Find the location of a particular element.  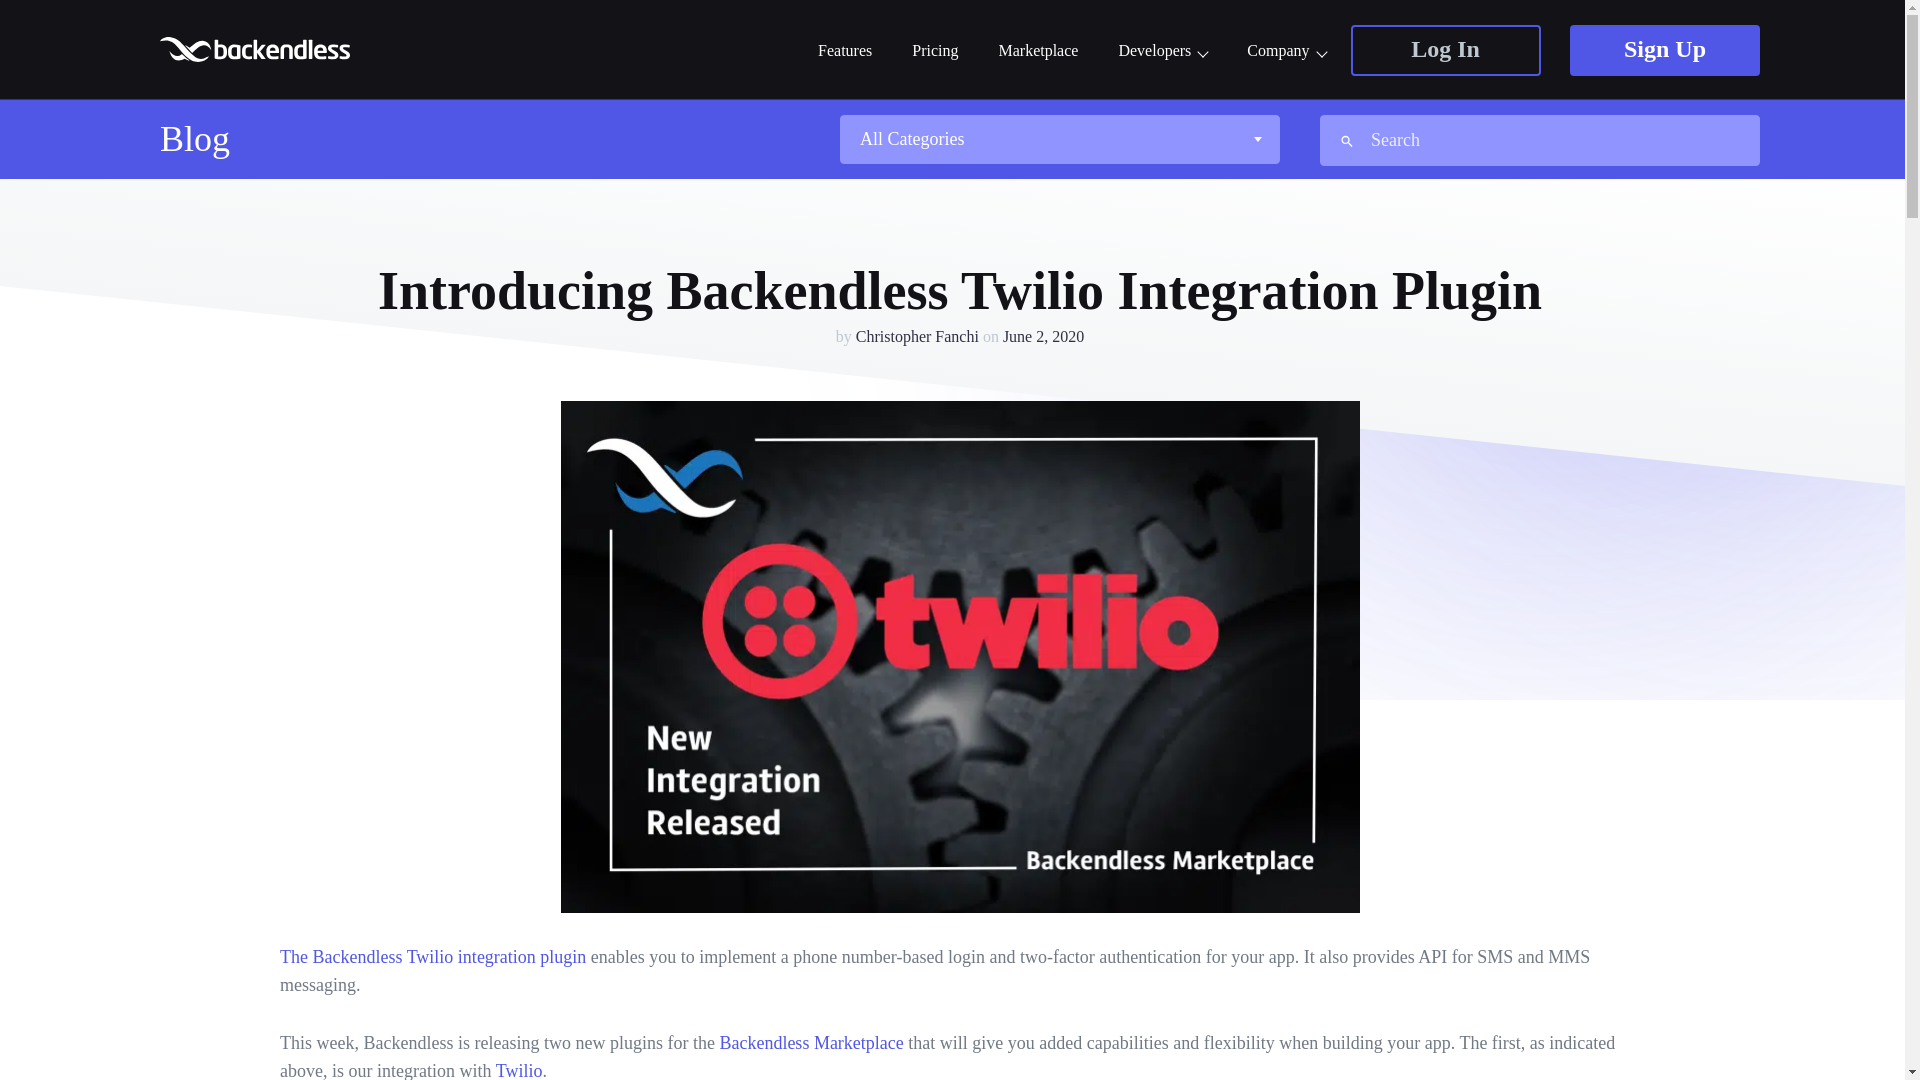

All Categories is located at coordinates (1058, 139).